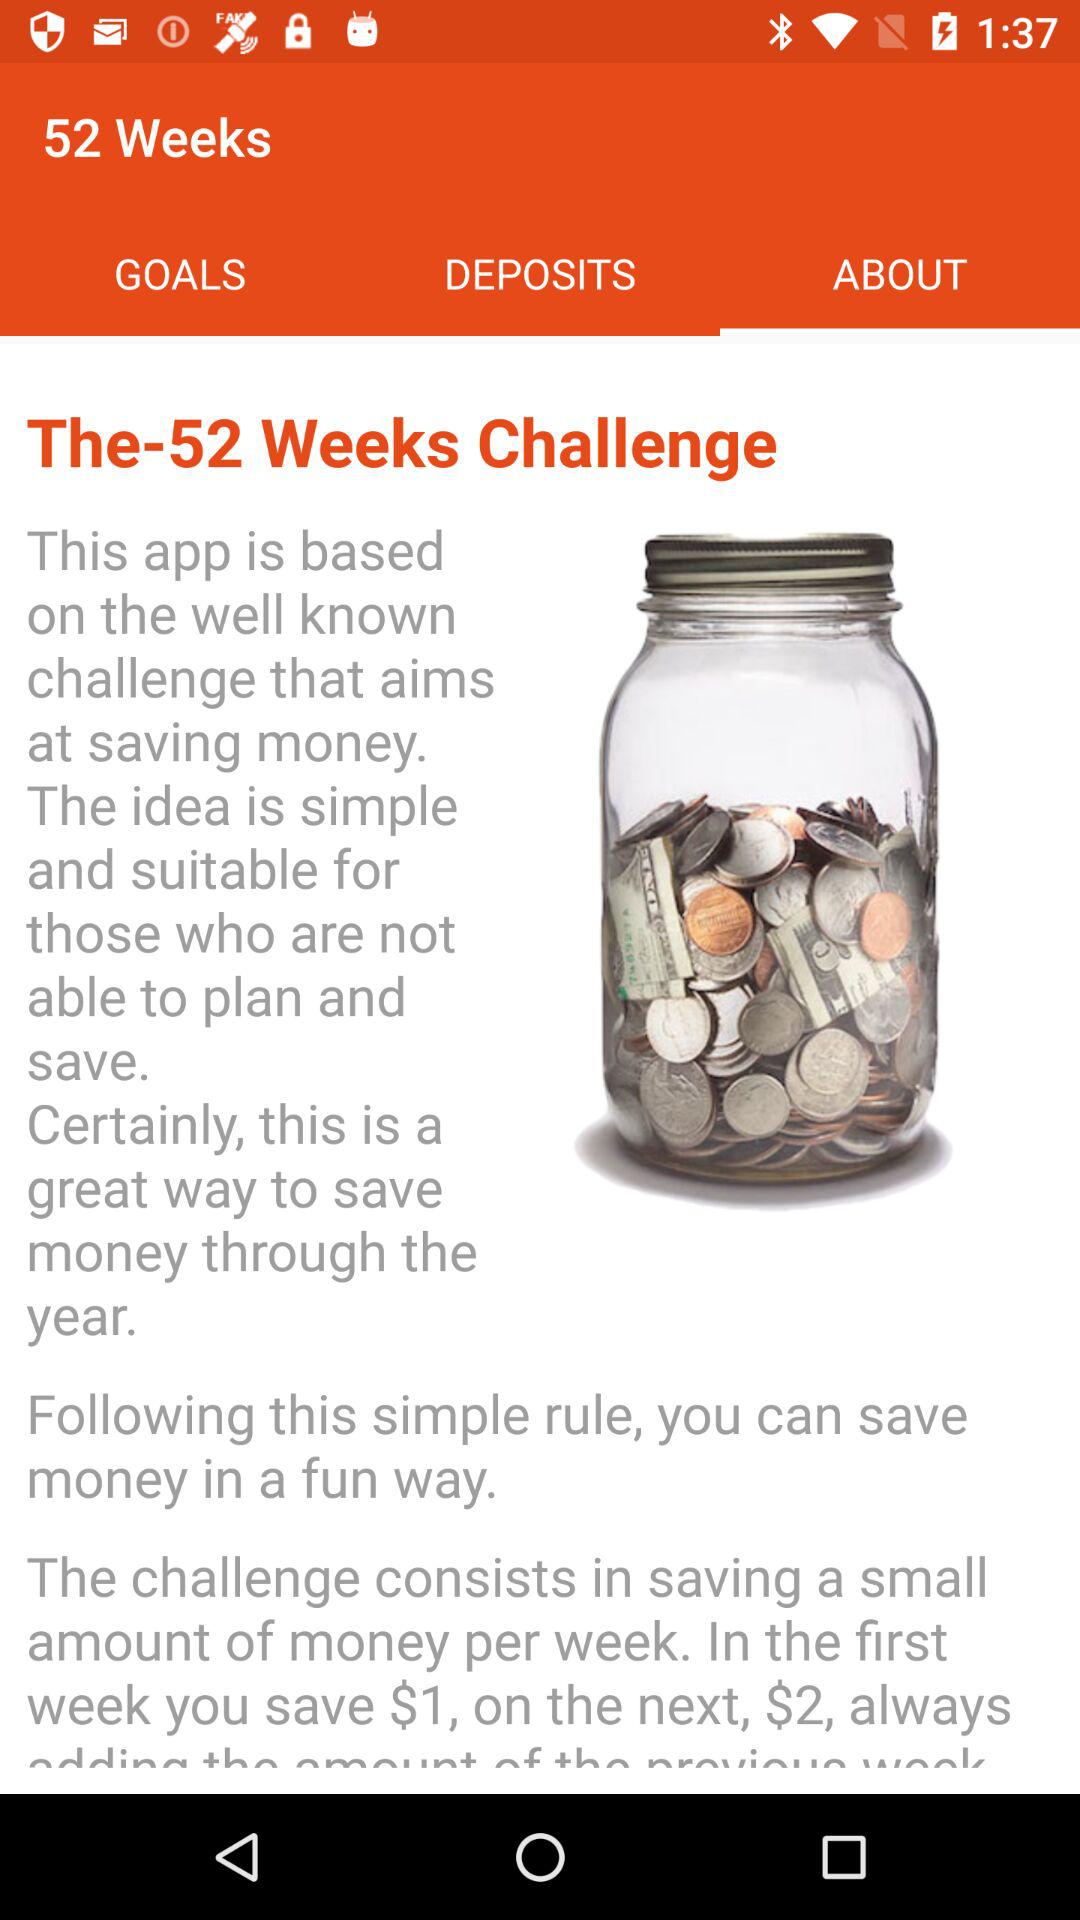 The image size is (1080, 1920). What do you see at coordinates (180, 272) in the screenshot?
I see `select icon above the 52 weeks icon` at bounding box center [180, 272].